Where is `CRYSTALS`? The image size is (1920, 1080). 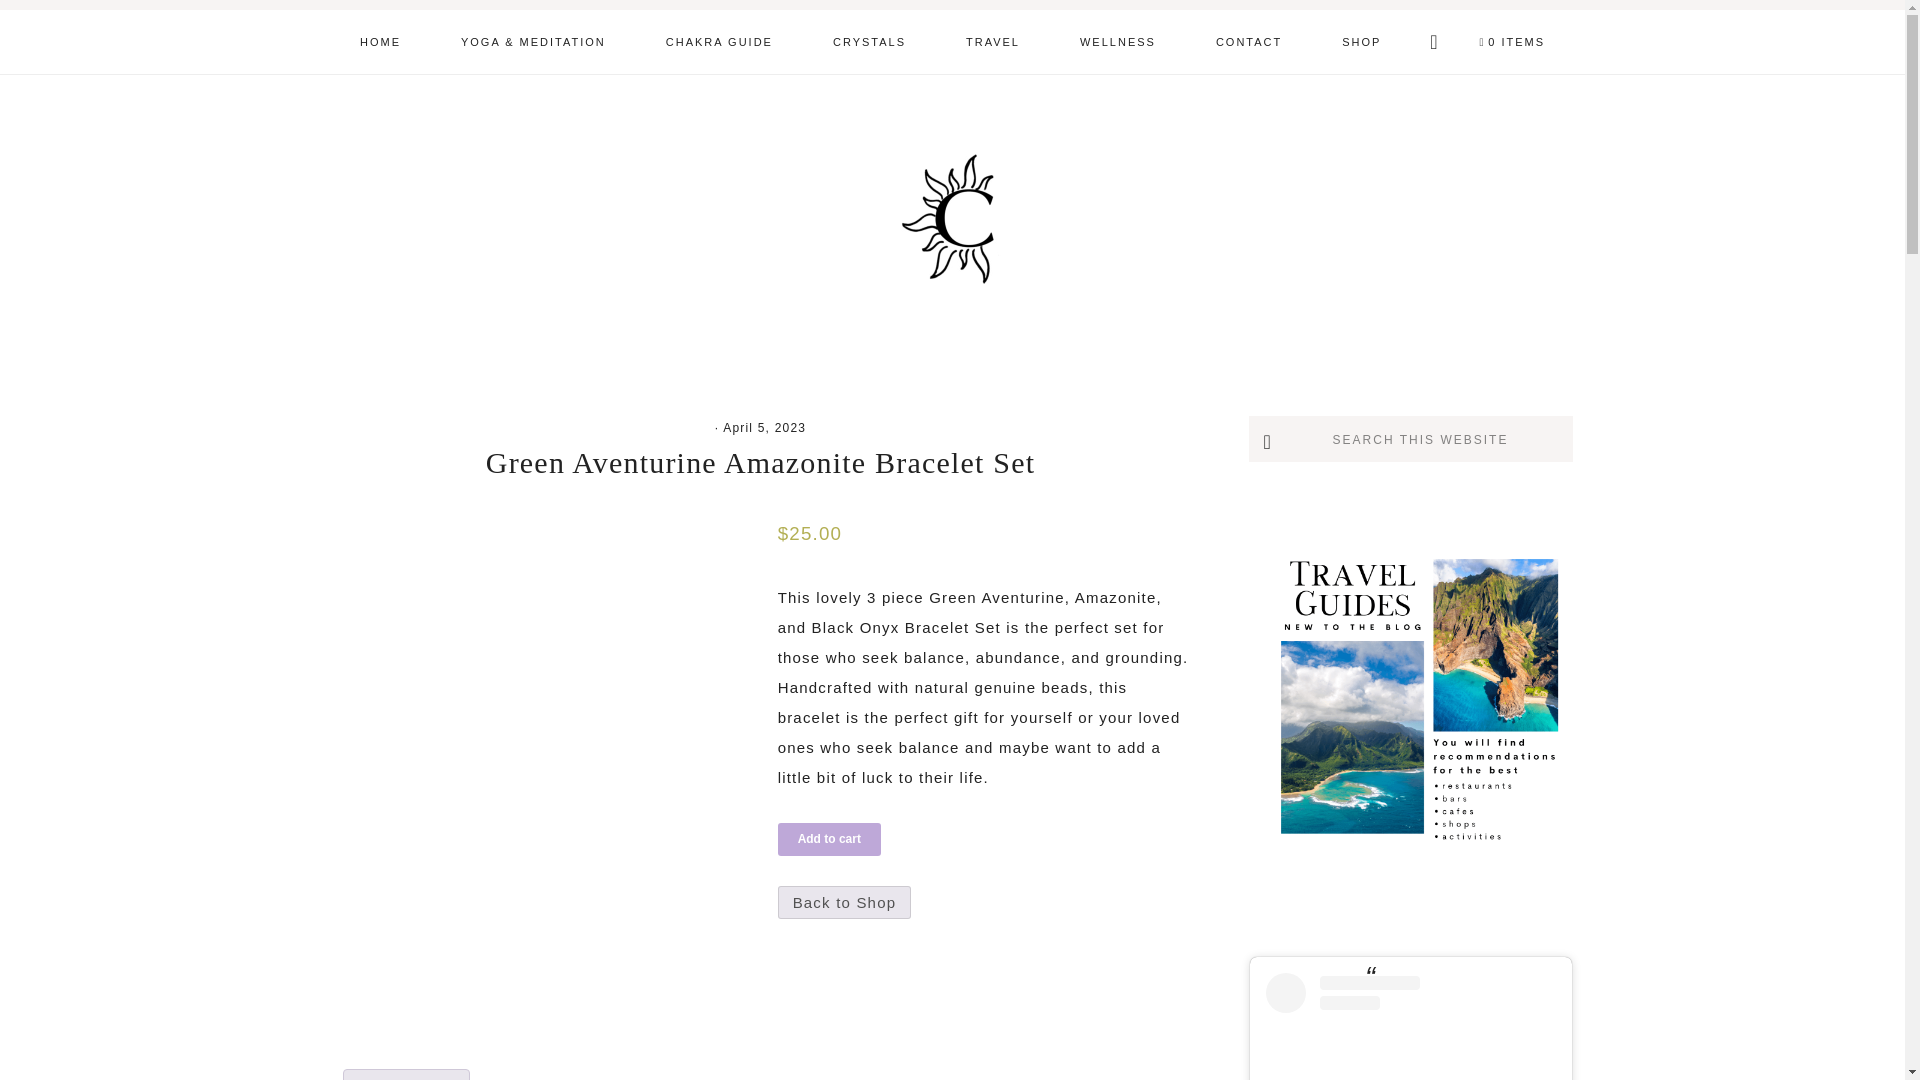 CRYSTALS is located at coordinates (869, 41).